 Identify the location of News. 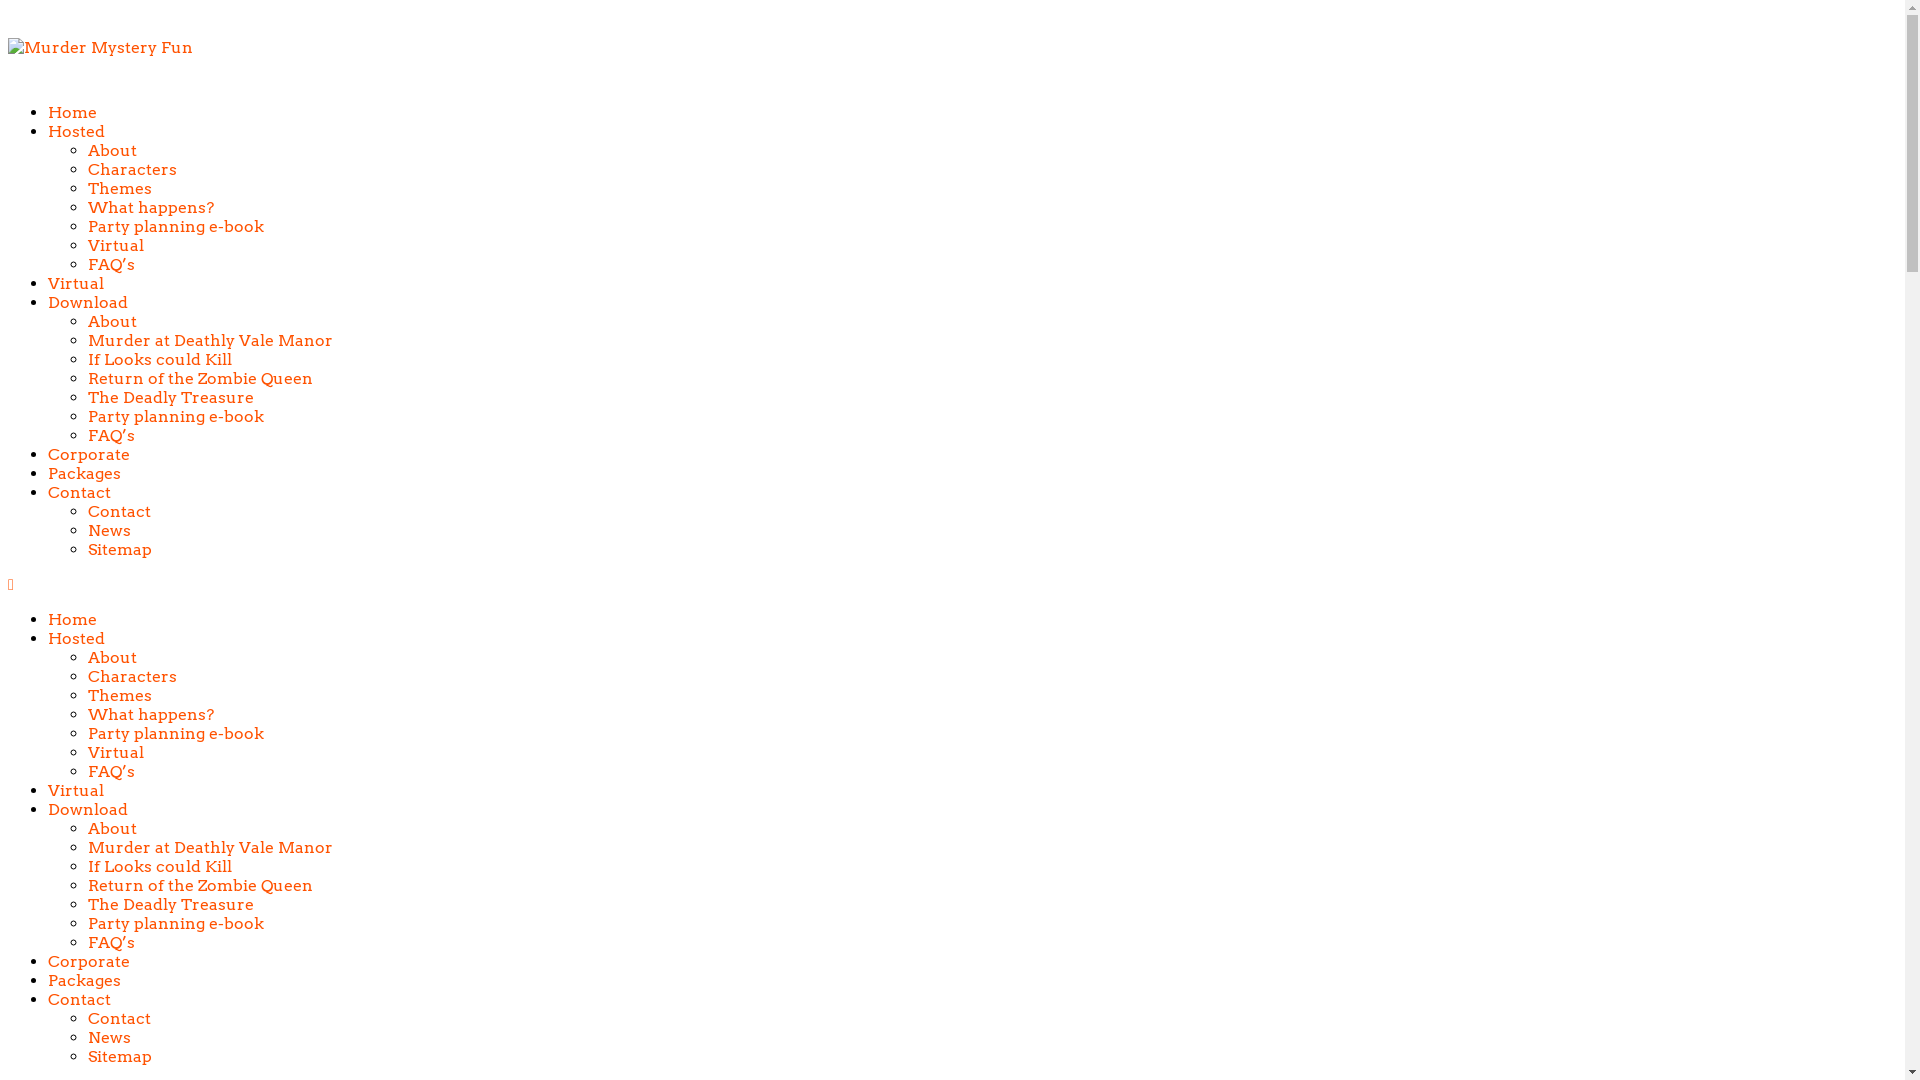
(110, 530).